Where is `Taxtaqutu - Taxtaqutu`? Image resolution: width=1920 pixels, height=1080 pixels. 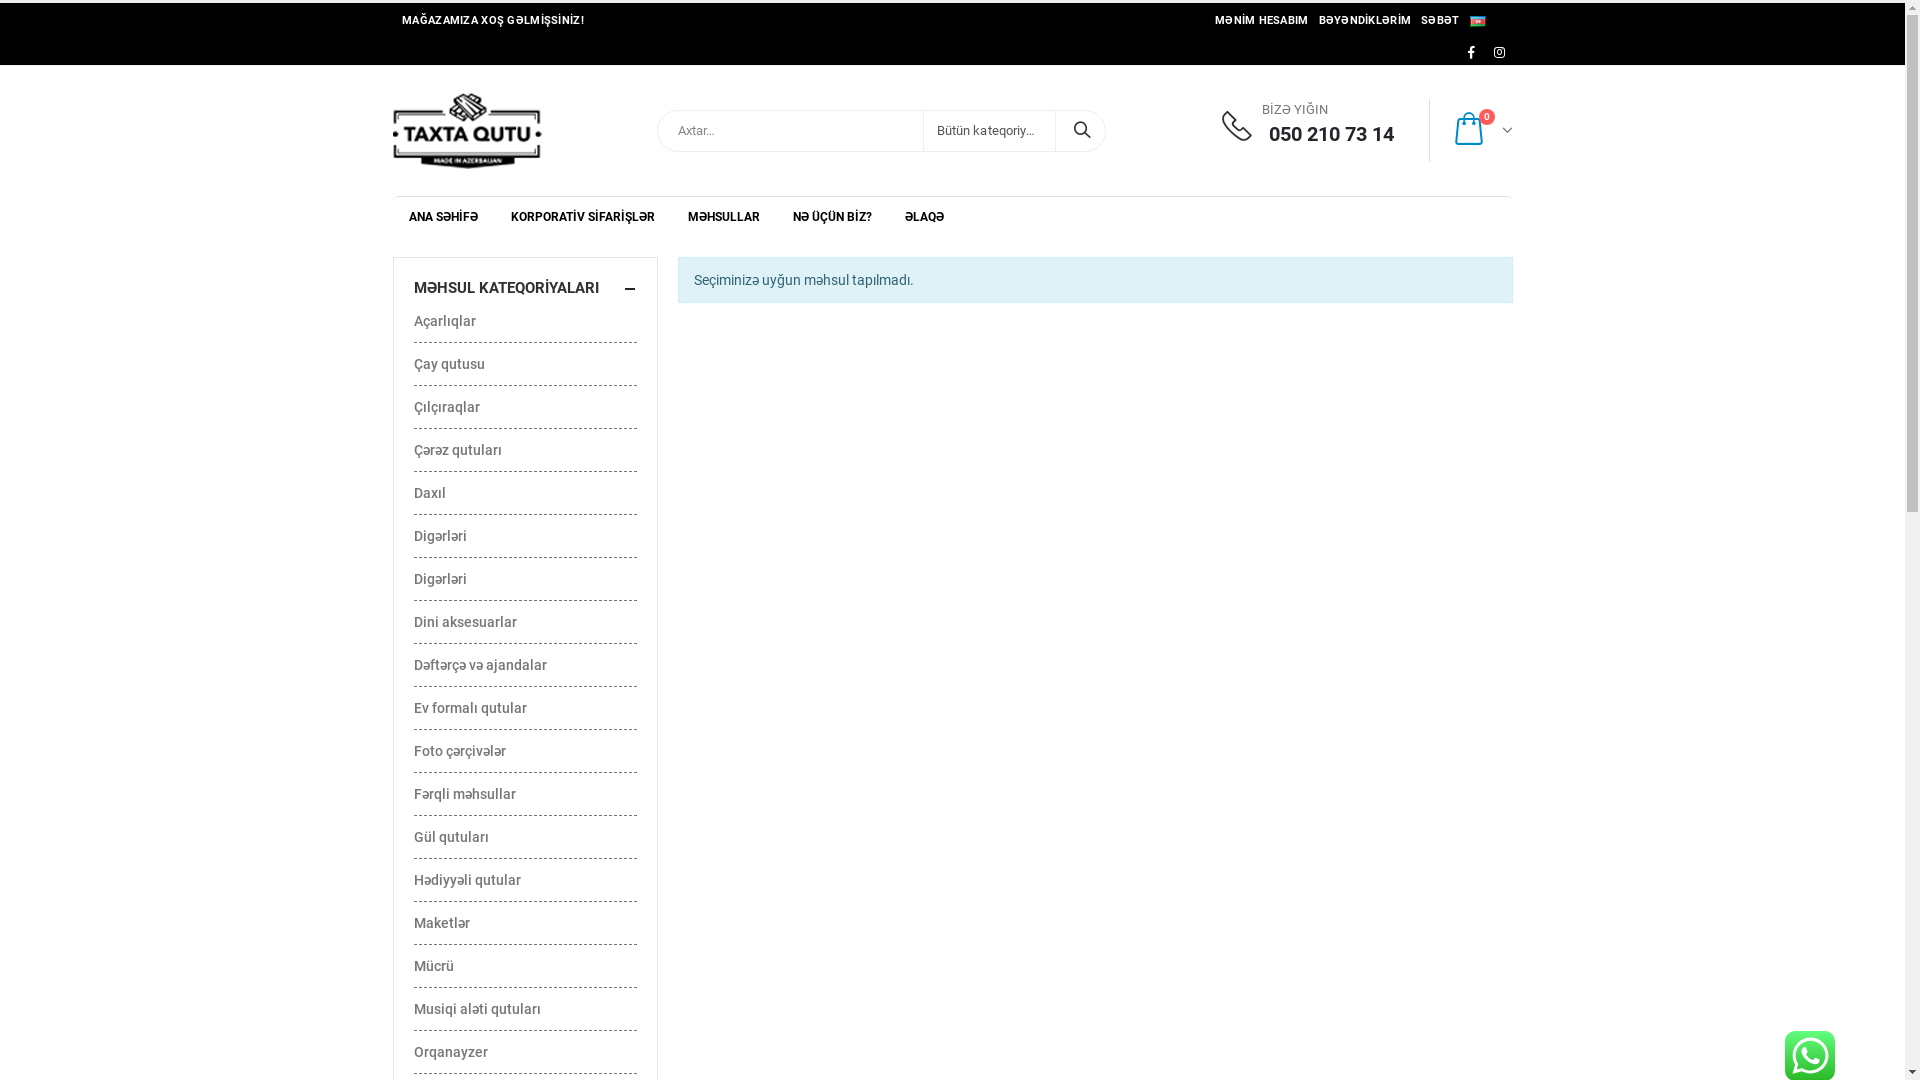
Taxtaqutu - Taxtaqutu is located at coordinates (466, 131).